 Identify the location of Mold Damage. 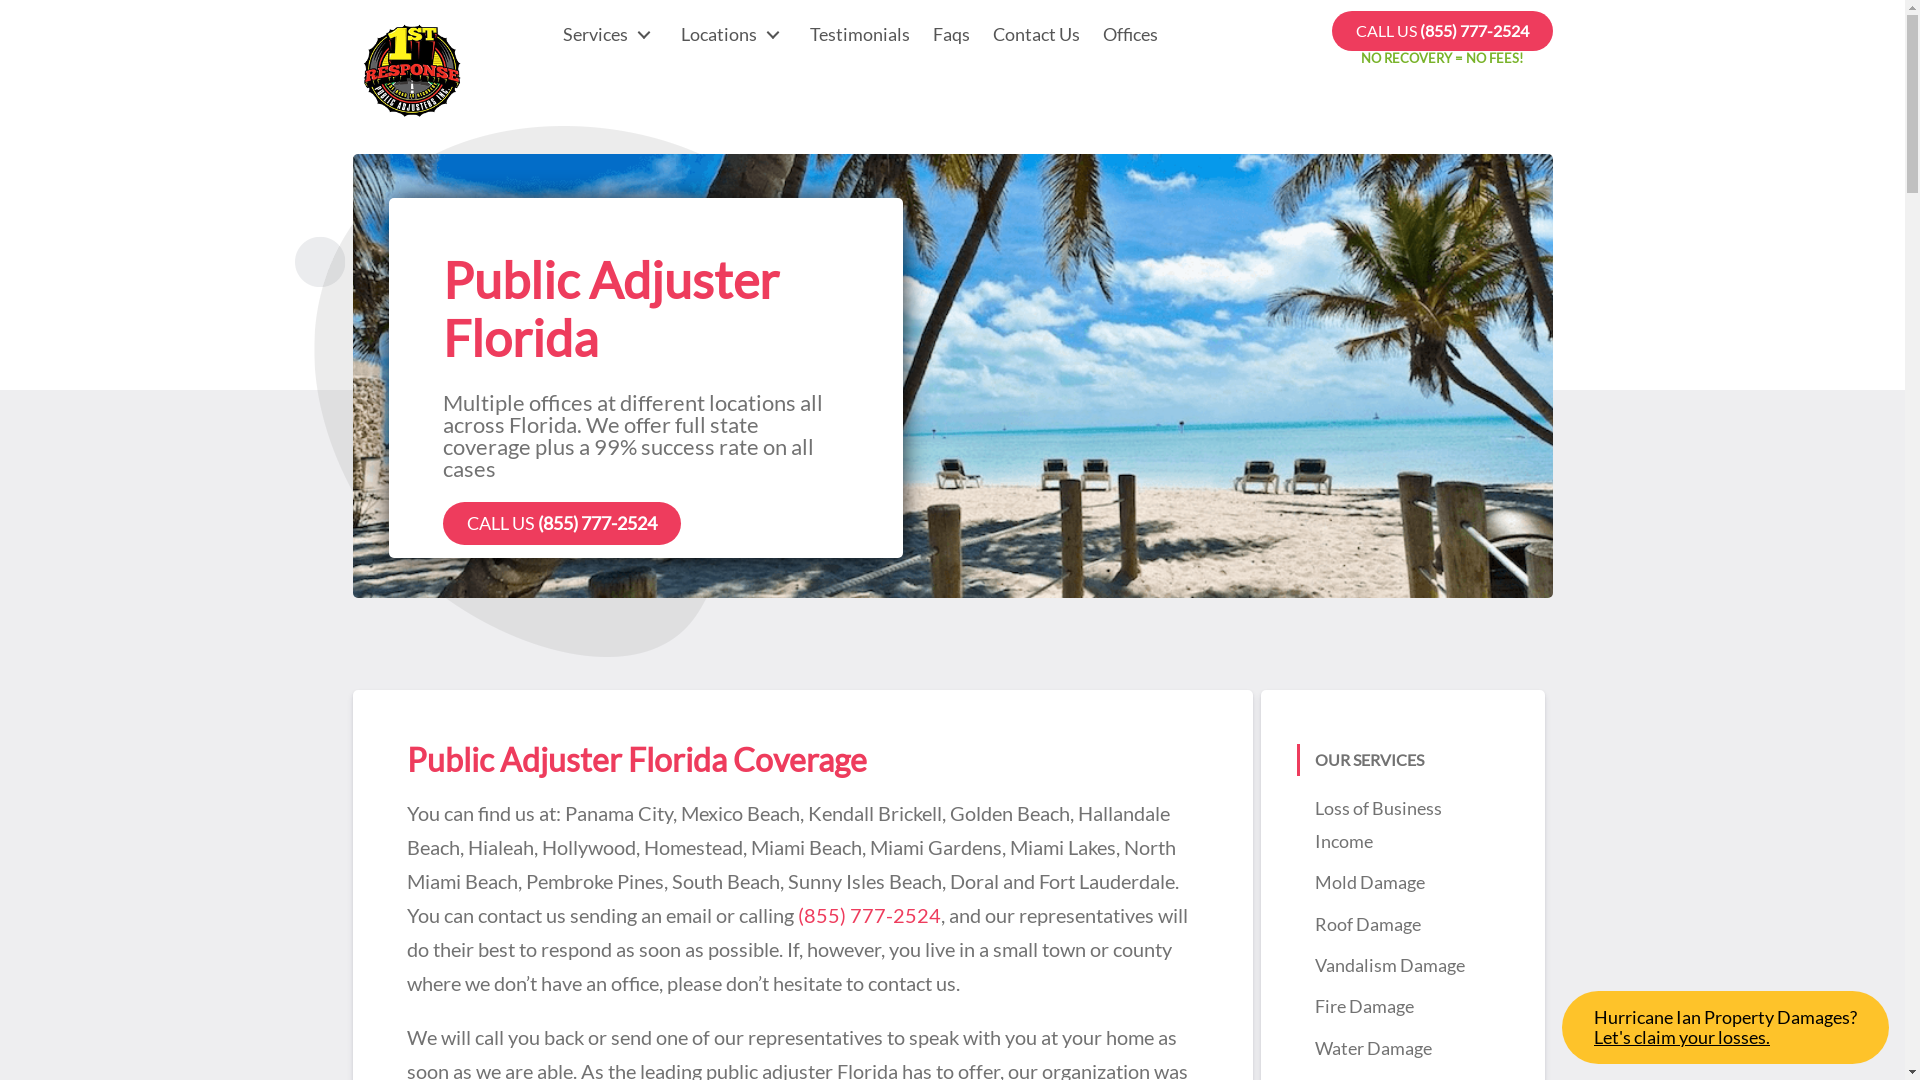
(1369, 882).